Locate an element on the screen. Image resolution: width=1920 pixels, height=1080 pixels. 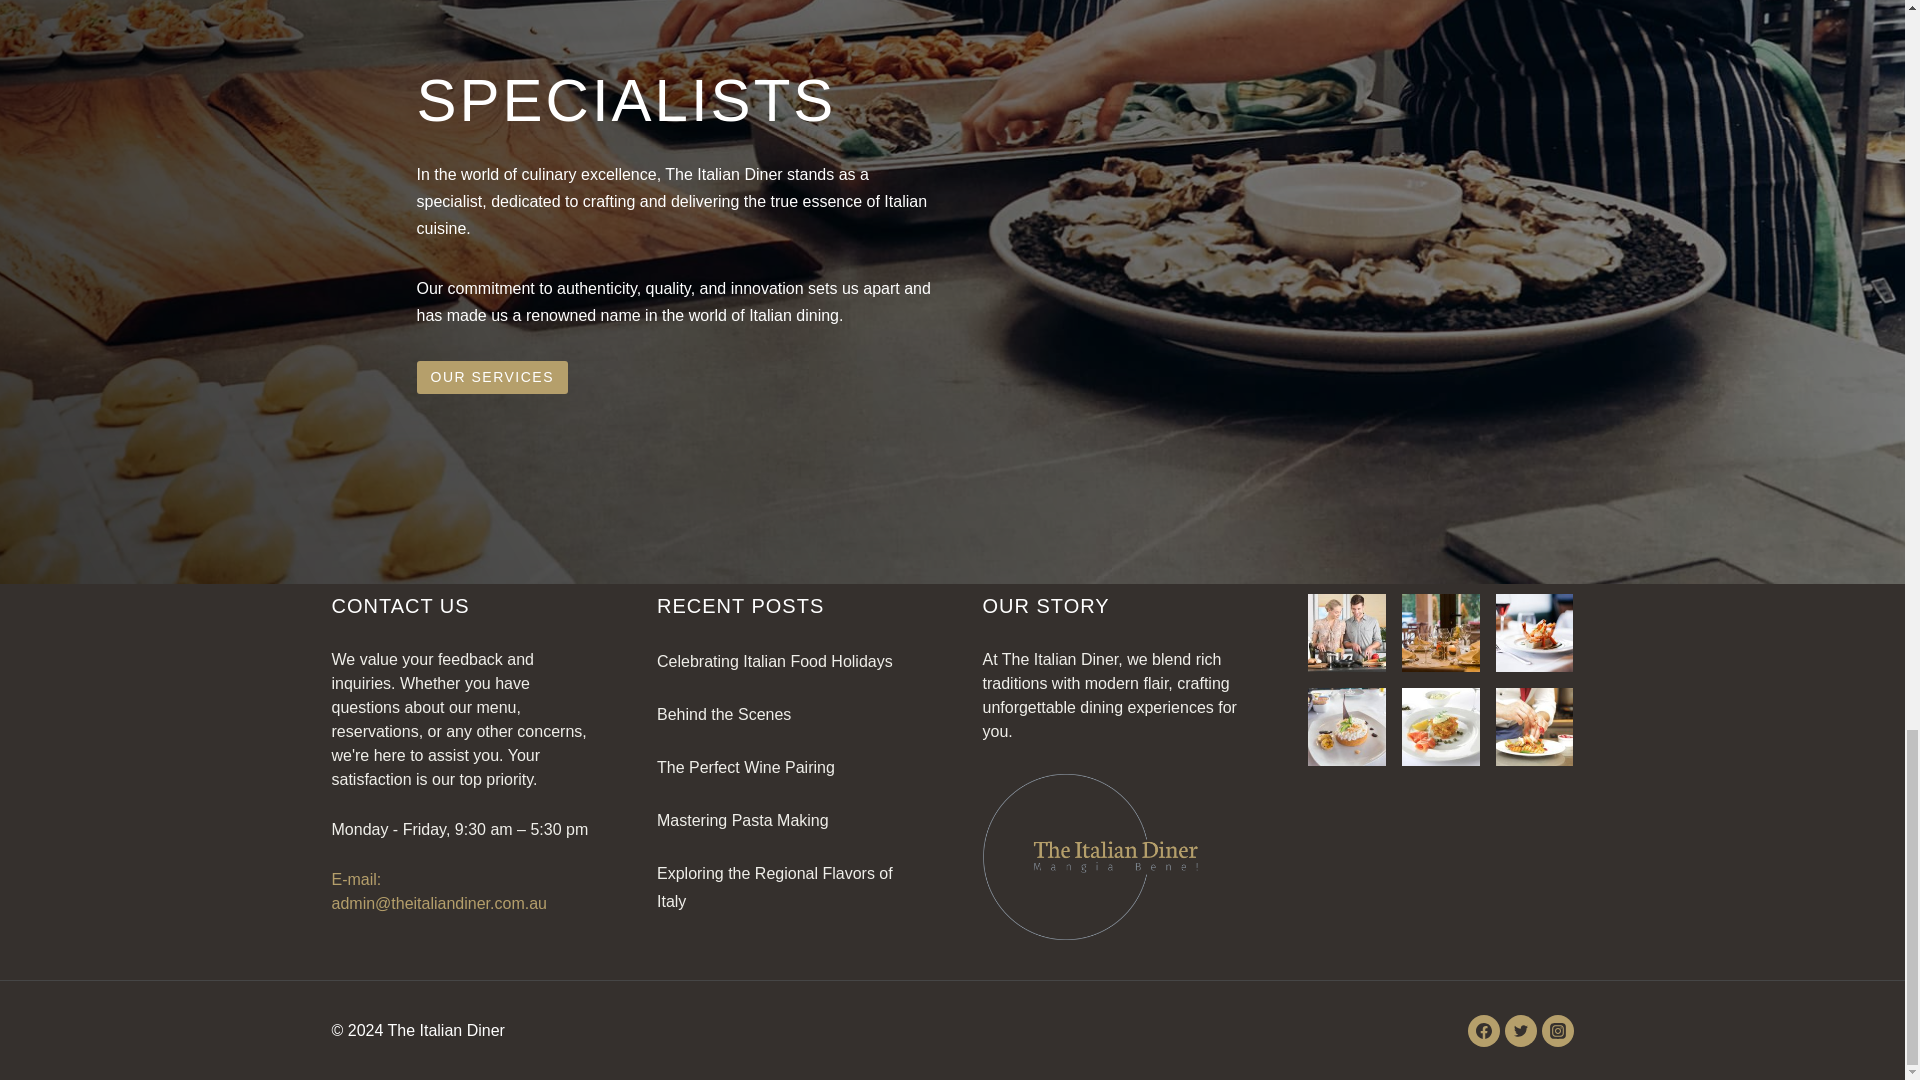
Behind the Scenes is located at coordinates (724, 714).